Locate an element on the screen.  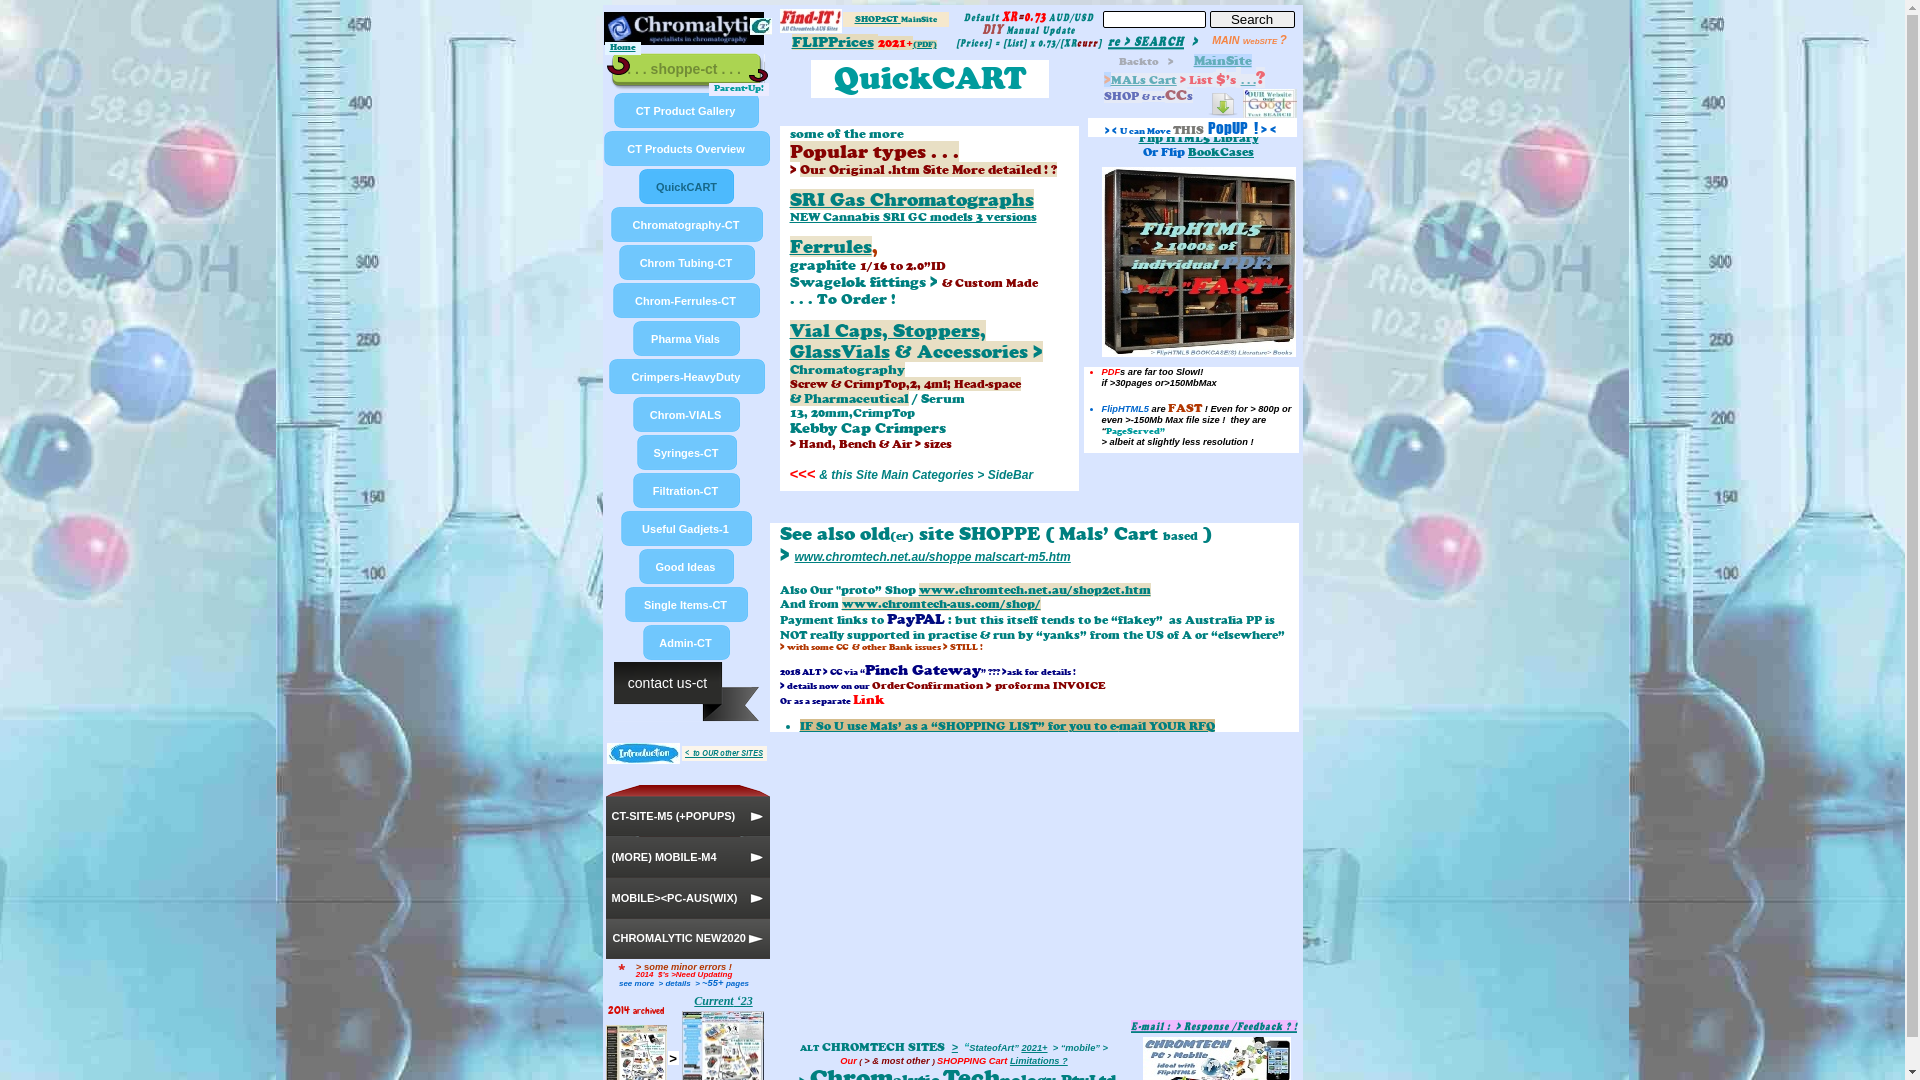
MainSite is located at coordinates (1223, 60).